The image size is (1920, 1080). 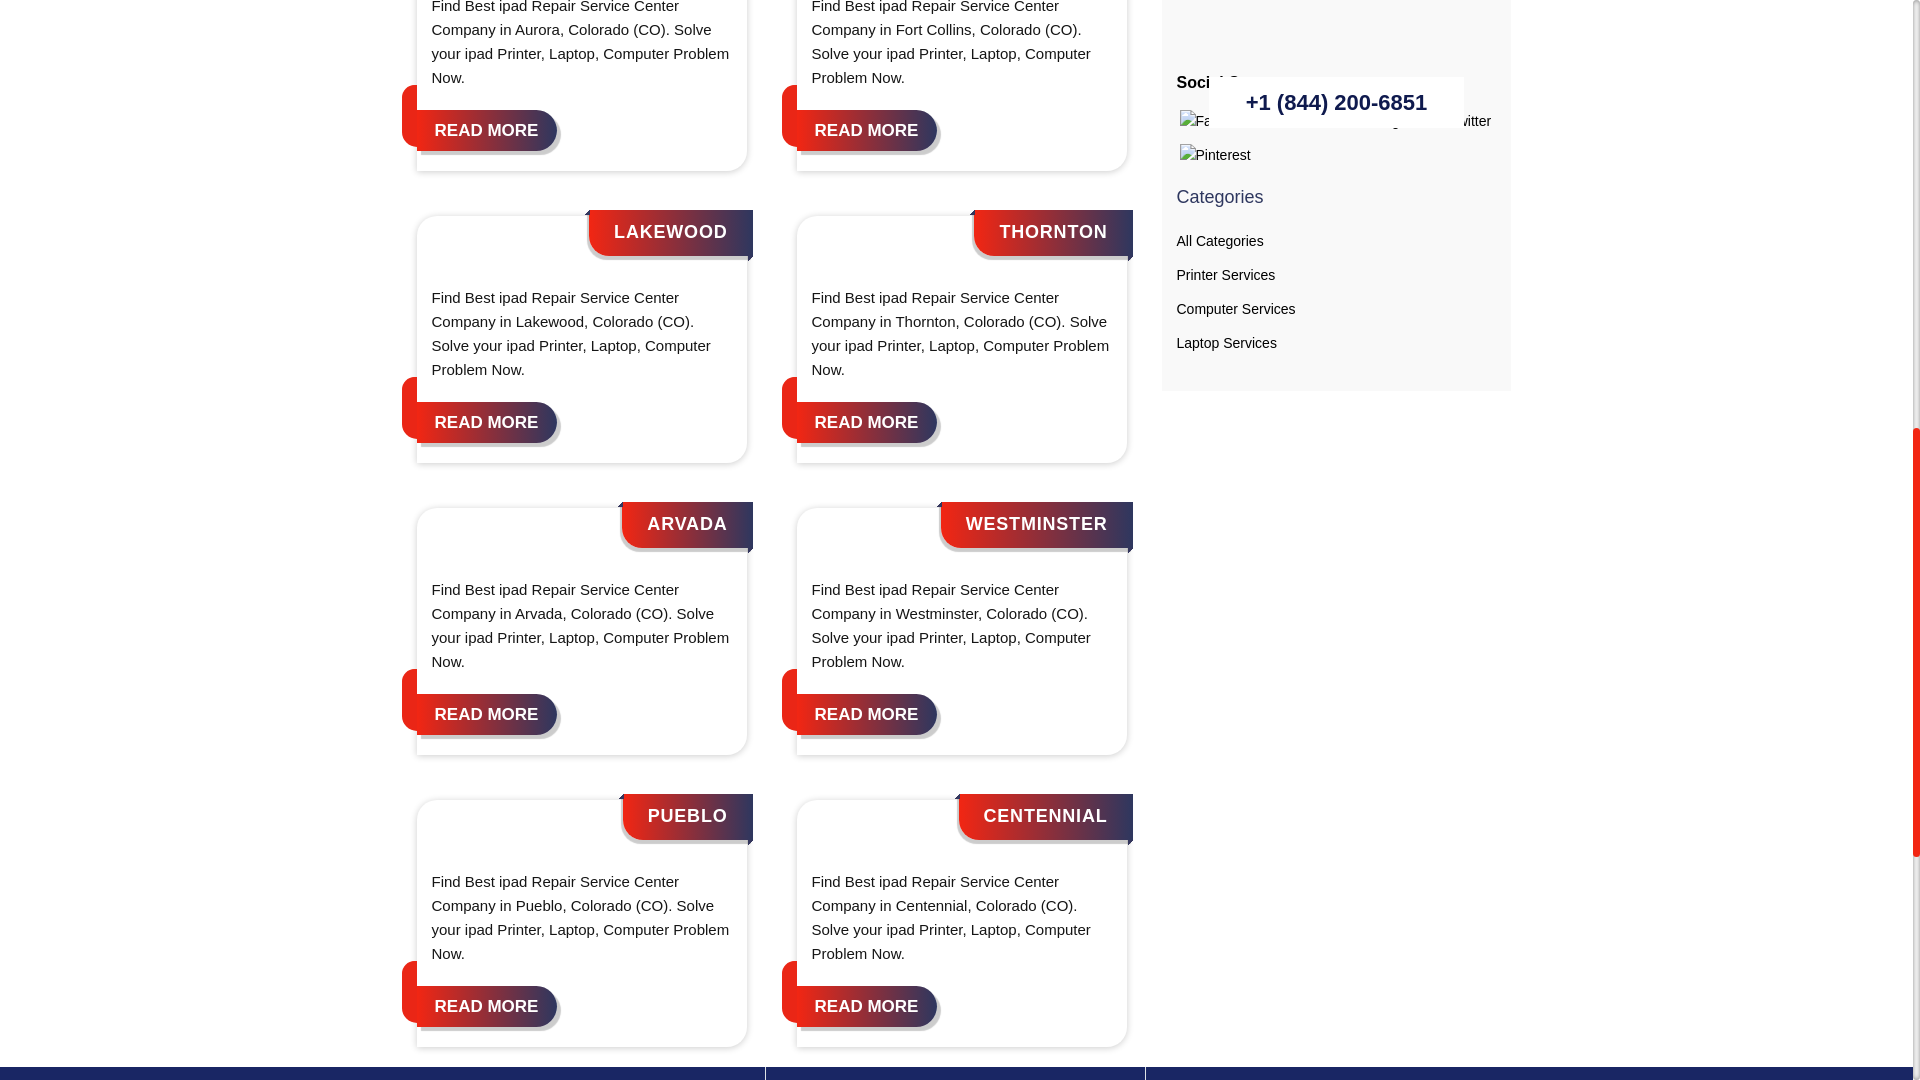 What do you see at coordinates (486, 422) in the screenshot?
I see `READ MORE` at bounding box center [486, 422].